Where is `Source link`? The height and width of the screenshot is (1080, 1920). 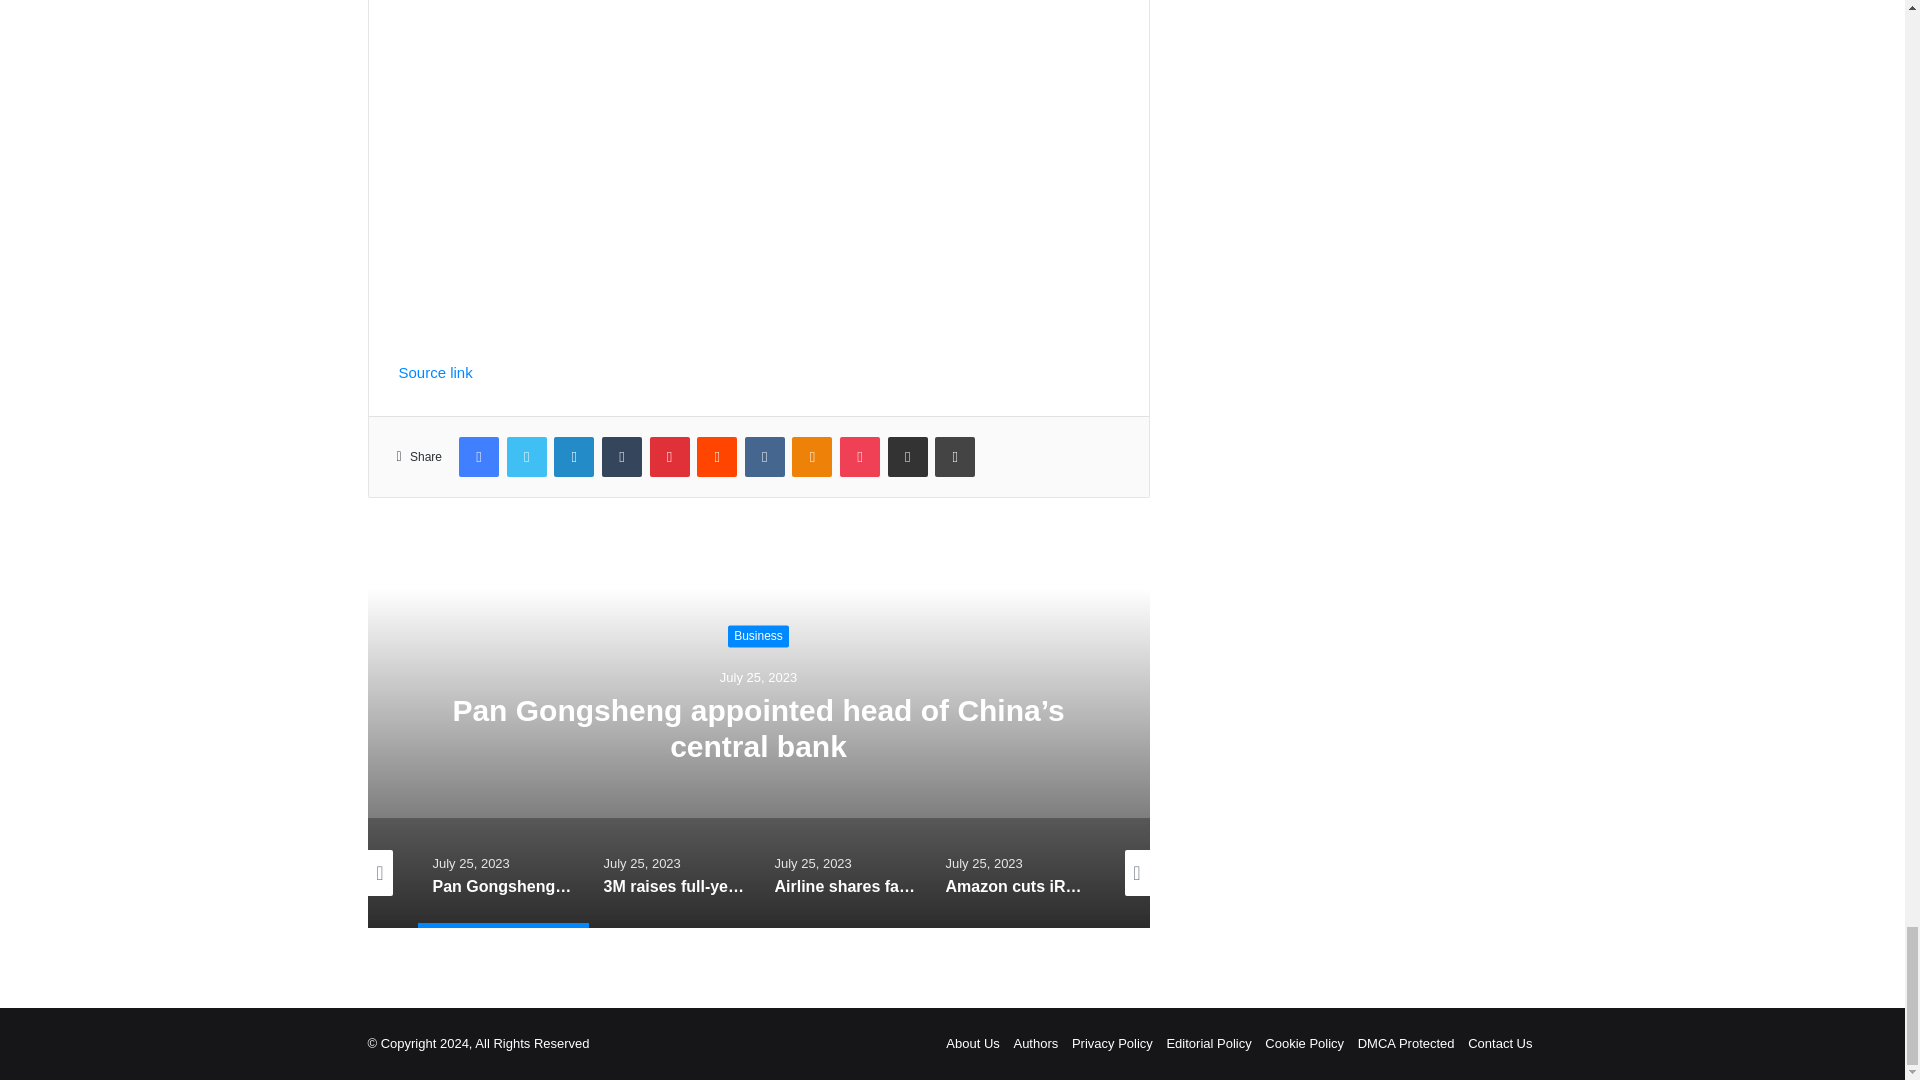
Source link is located at coordinates (434, 372).